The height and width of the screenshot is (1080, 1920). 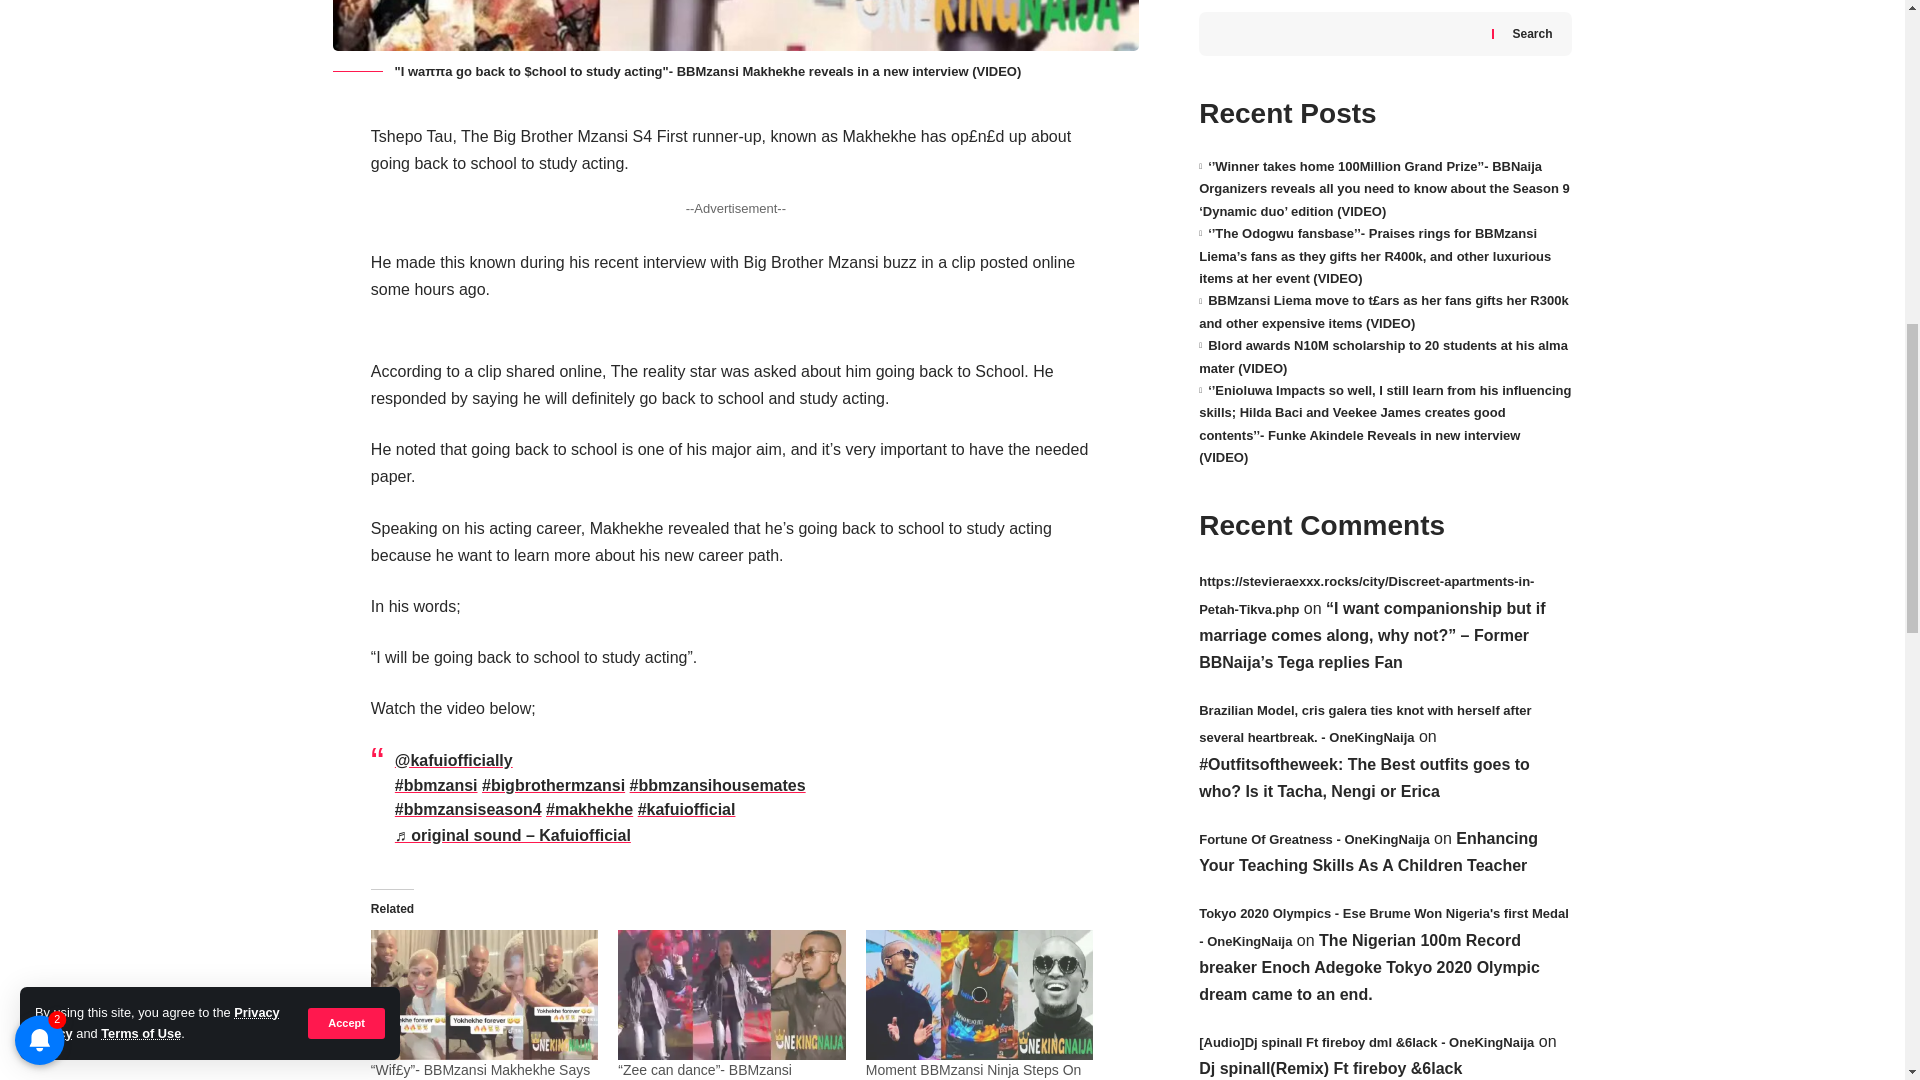 I want to click on bbmzansihousemates, so click(x=718, y=784).